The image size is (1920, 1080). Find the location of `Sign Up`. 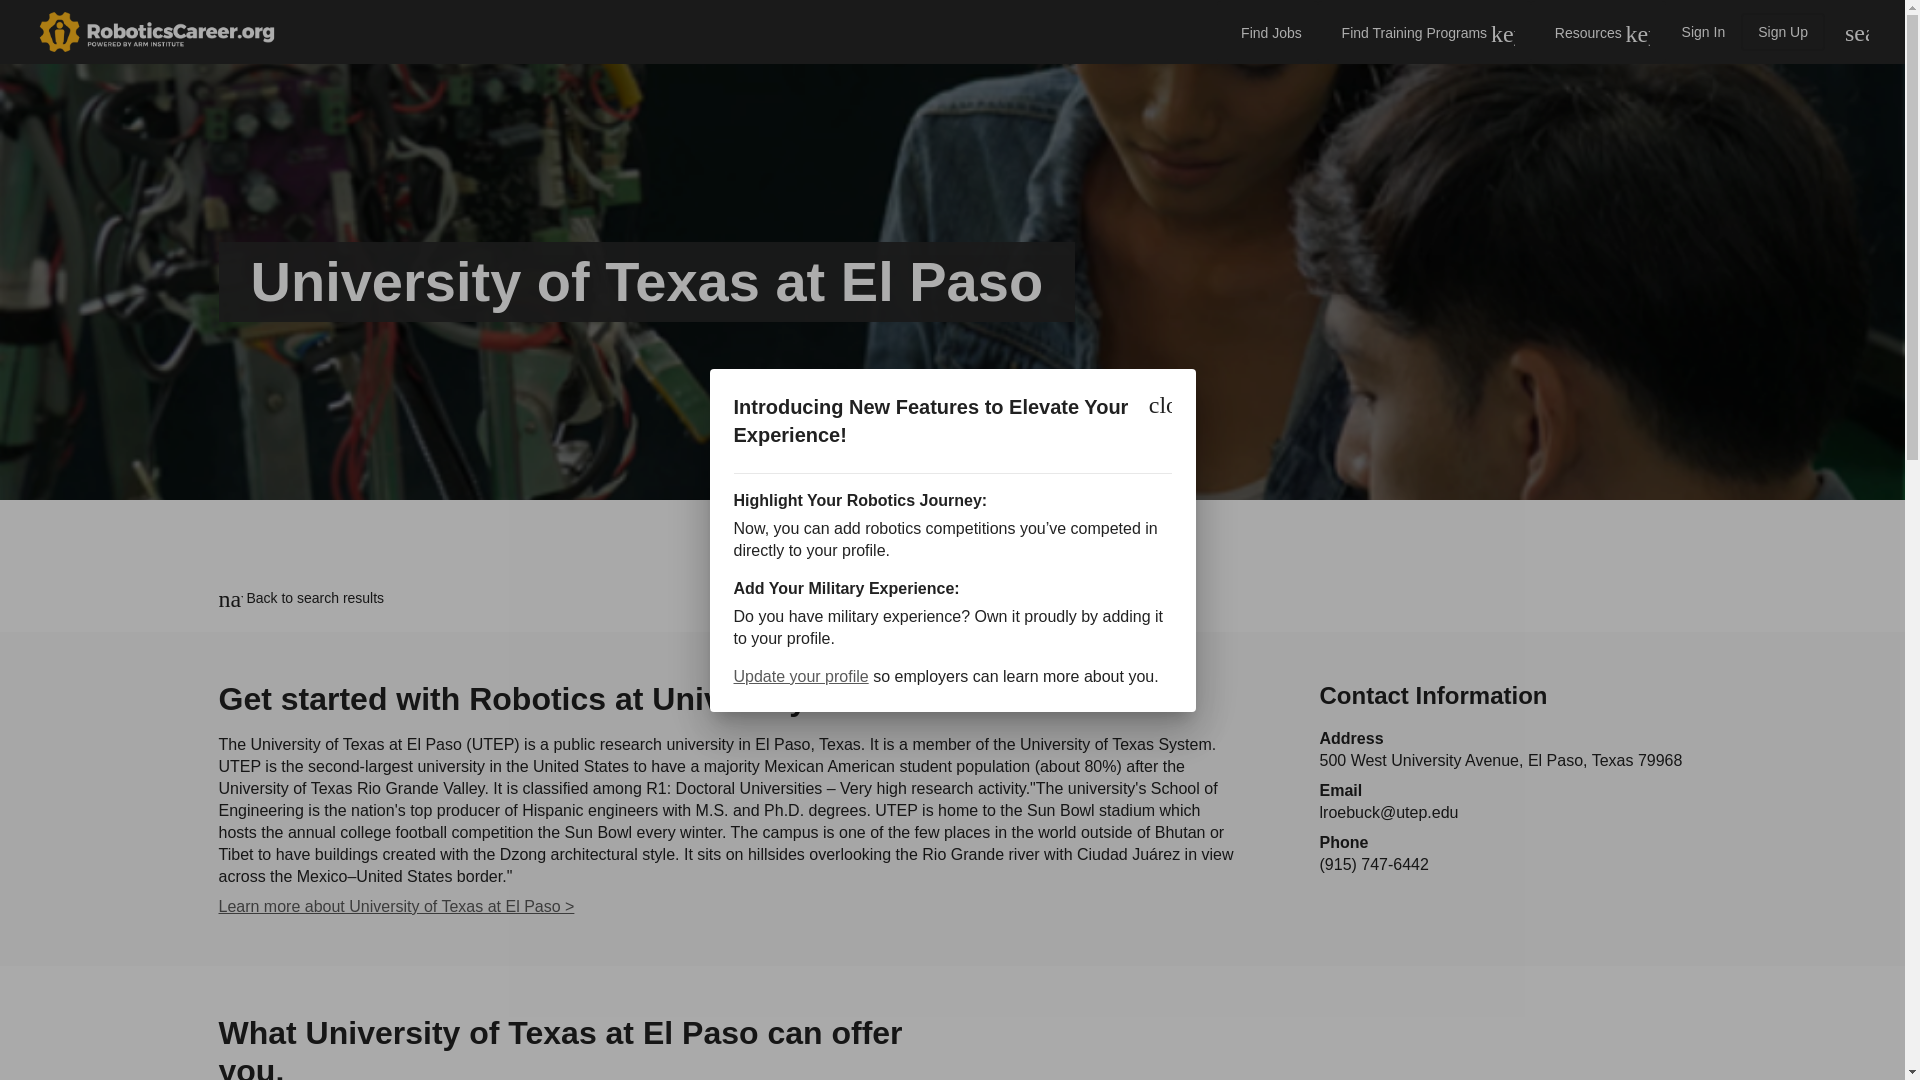

Sign Up is located at coordinates (1783, 31).